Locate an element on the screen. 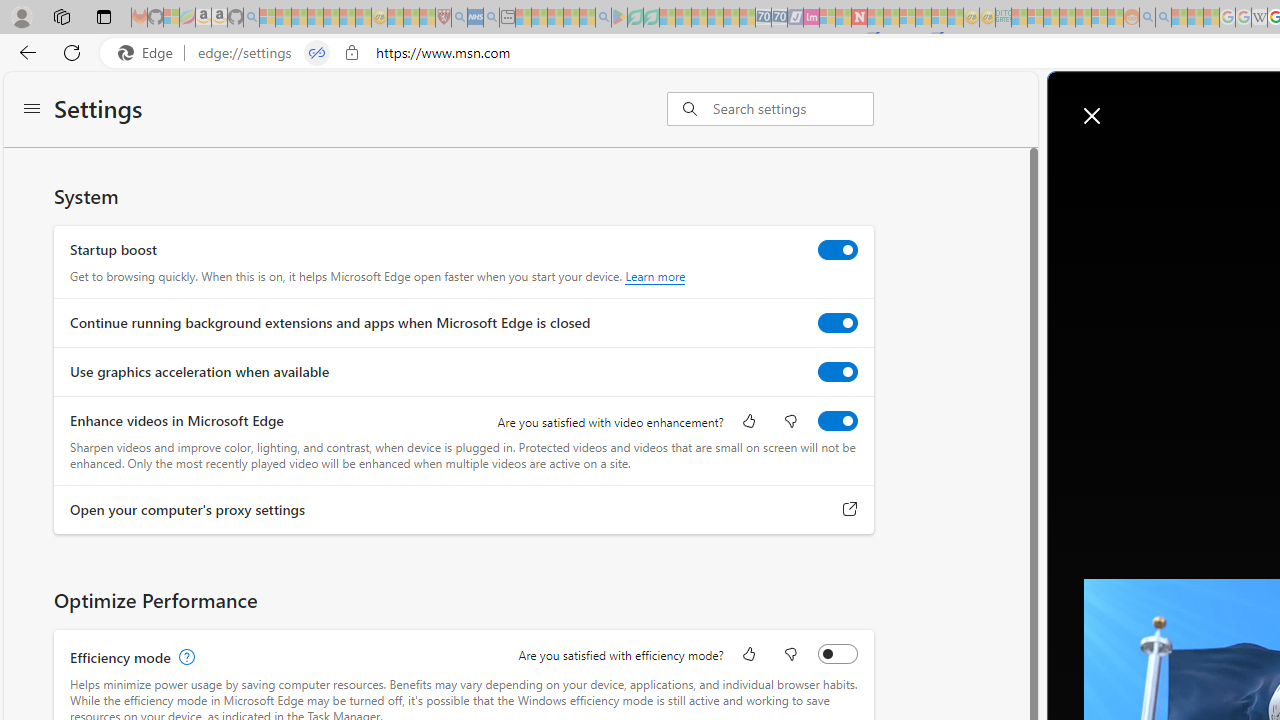  14 Common Myths Debunked By Scientific Facts - Sleeping is located at coordinates (891, 18).